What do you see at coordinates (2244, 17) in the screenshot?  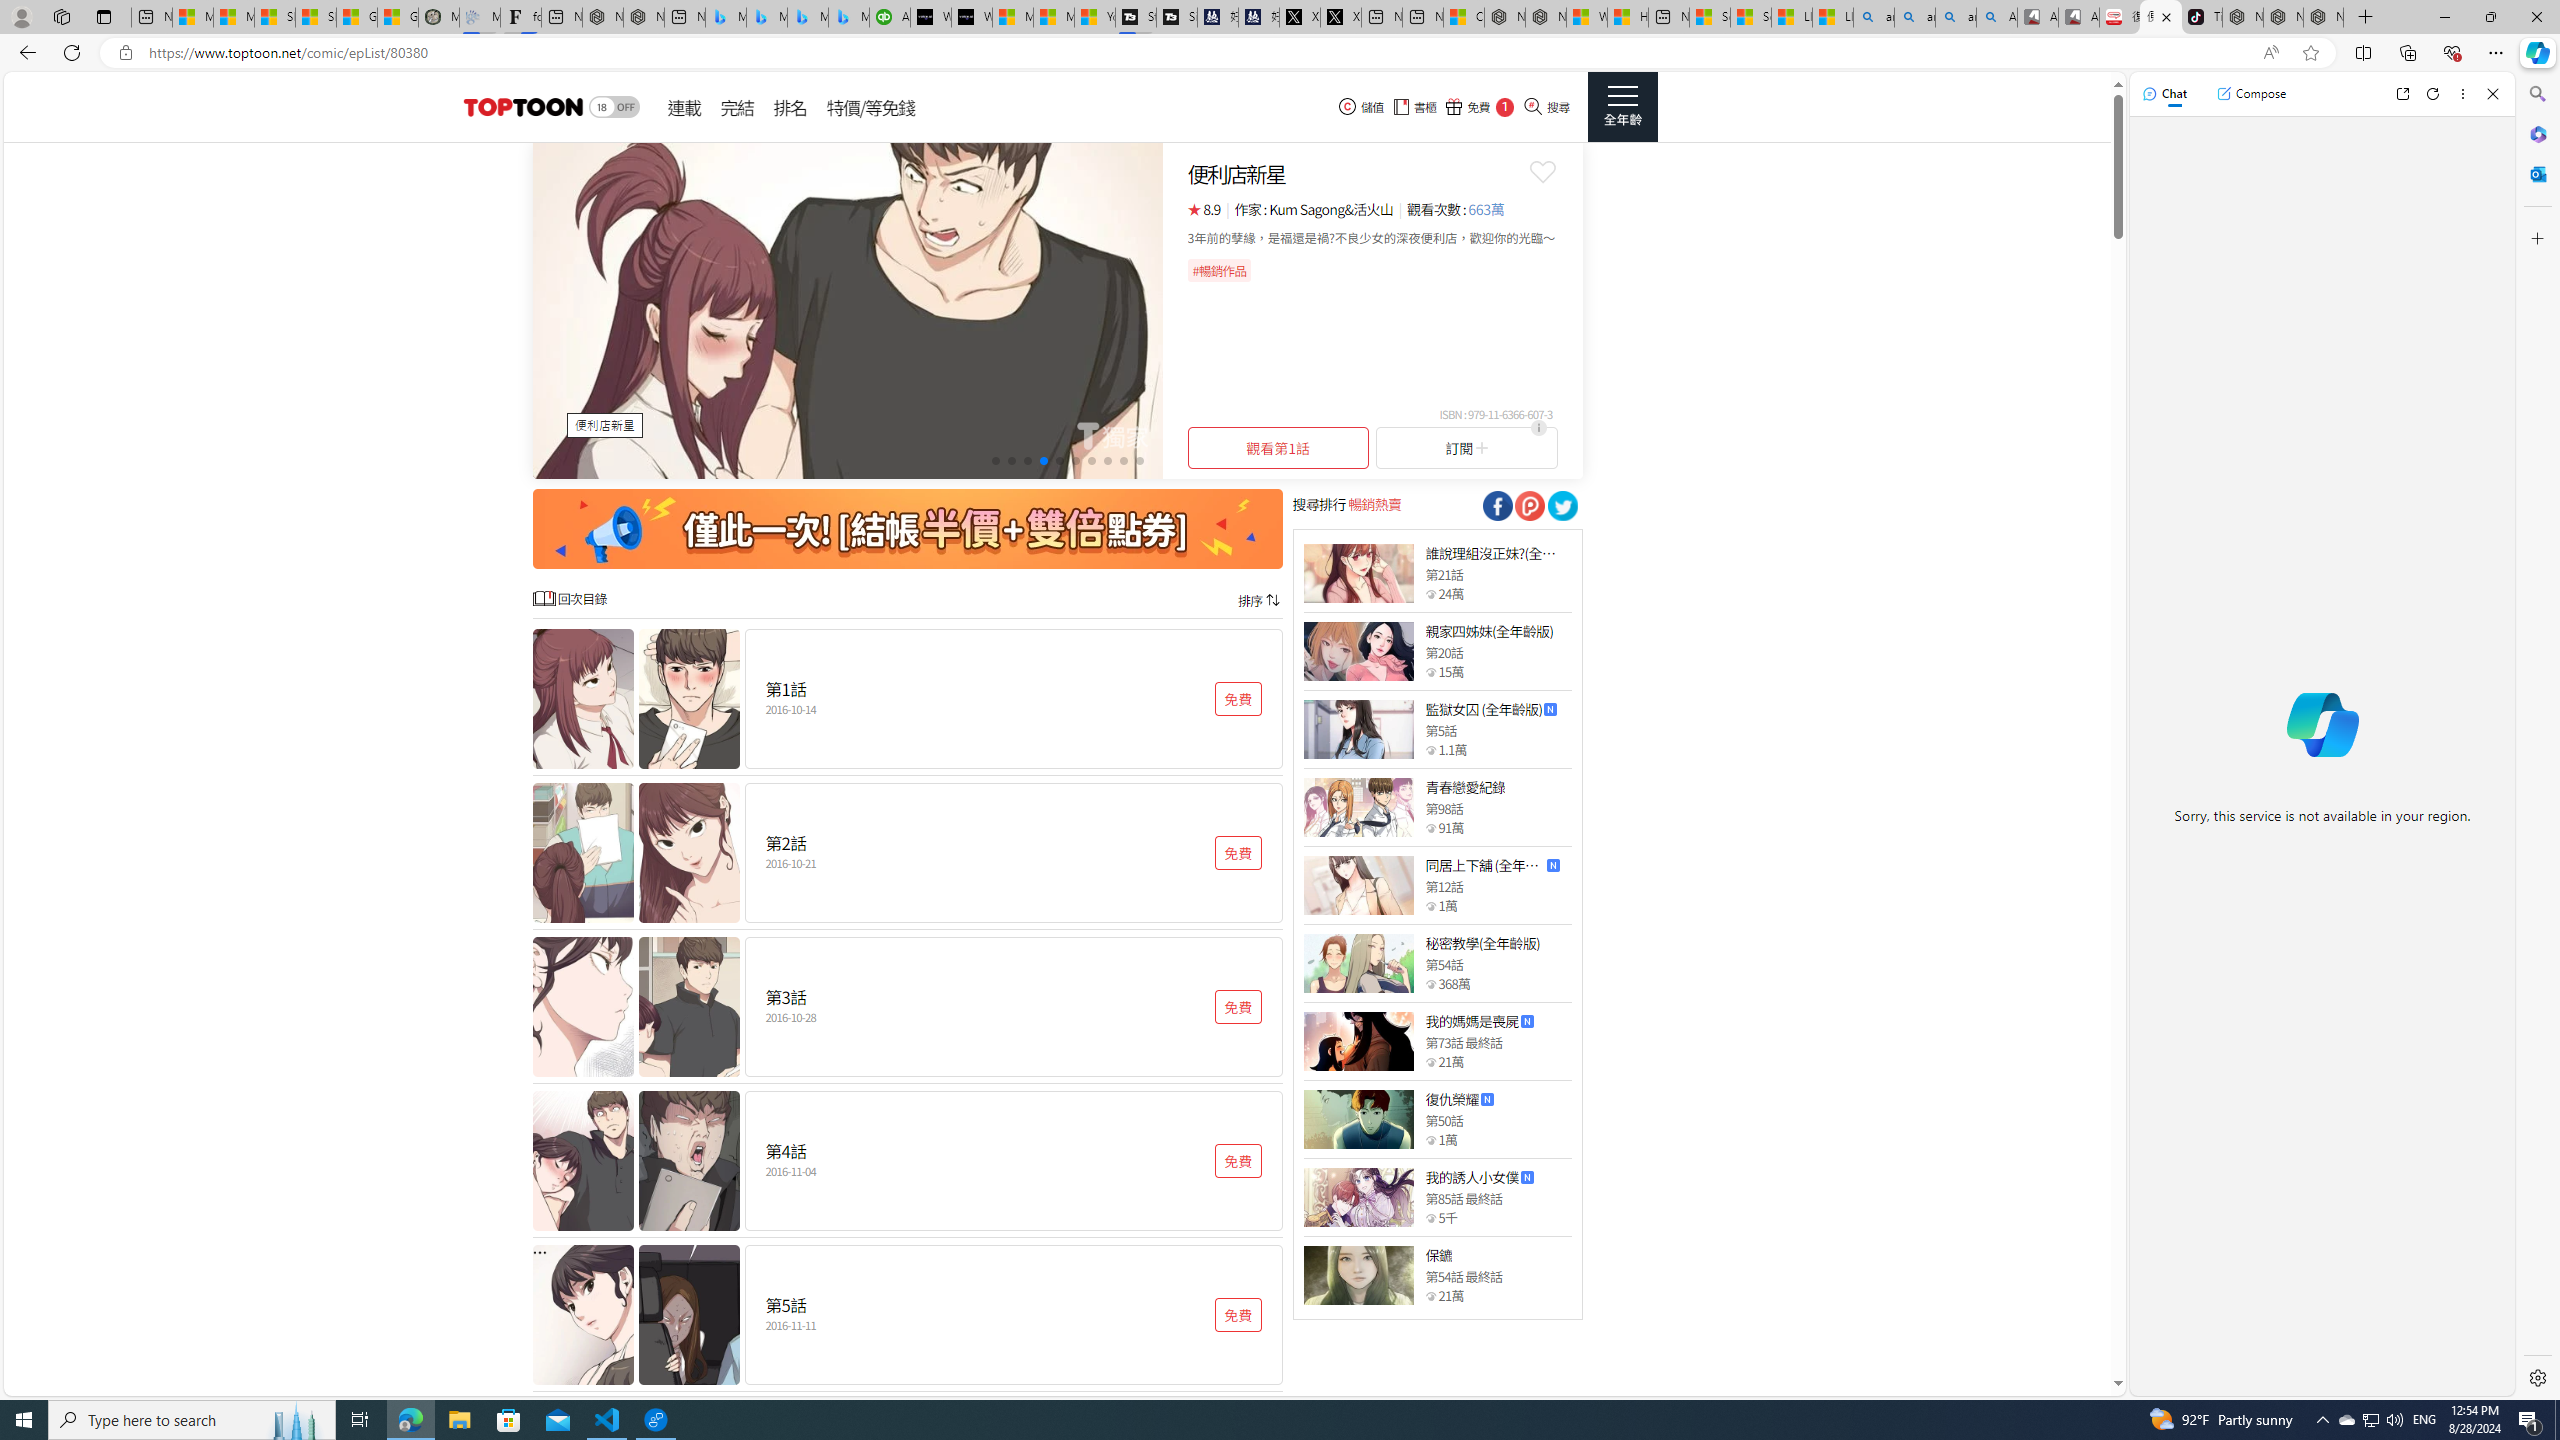 I see `Nordace - Best Sellers` at bounding box center [2244, 17].